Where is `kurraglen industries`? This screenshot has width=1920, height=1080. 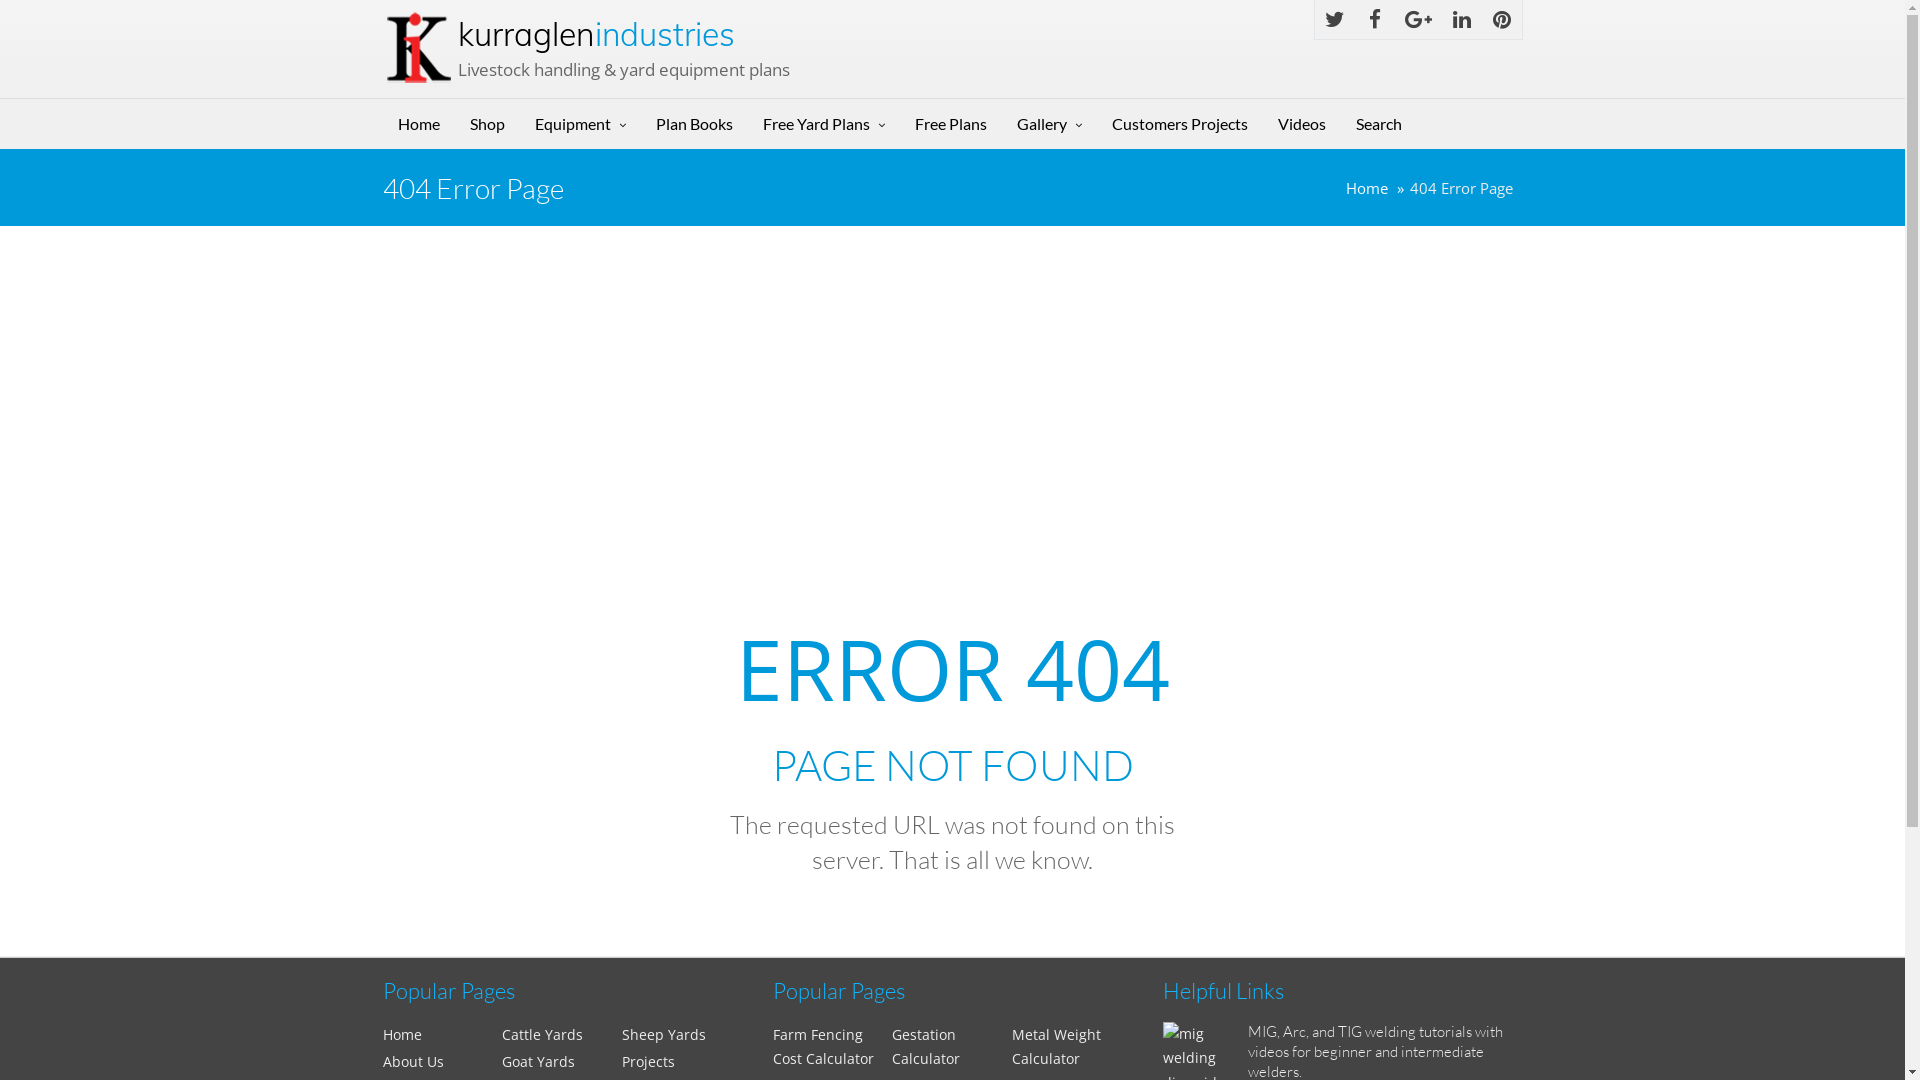
kurraglen industries is located at coordinates (596, 34).